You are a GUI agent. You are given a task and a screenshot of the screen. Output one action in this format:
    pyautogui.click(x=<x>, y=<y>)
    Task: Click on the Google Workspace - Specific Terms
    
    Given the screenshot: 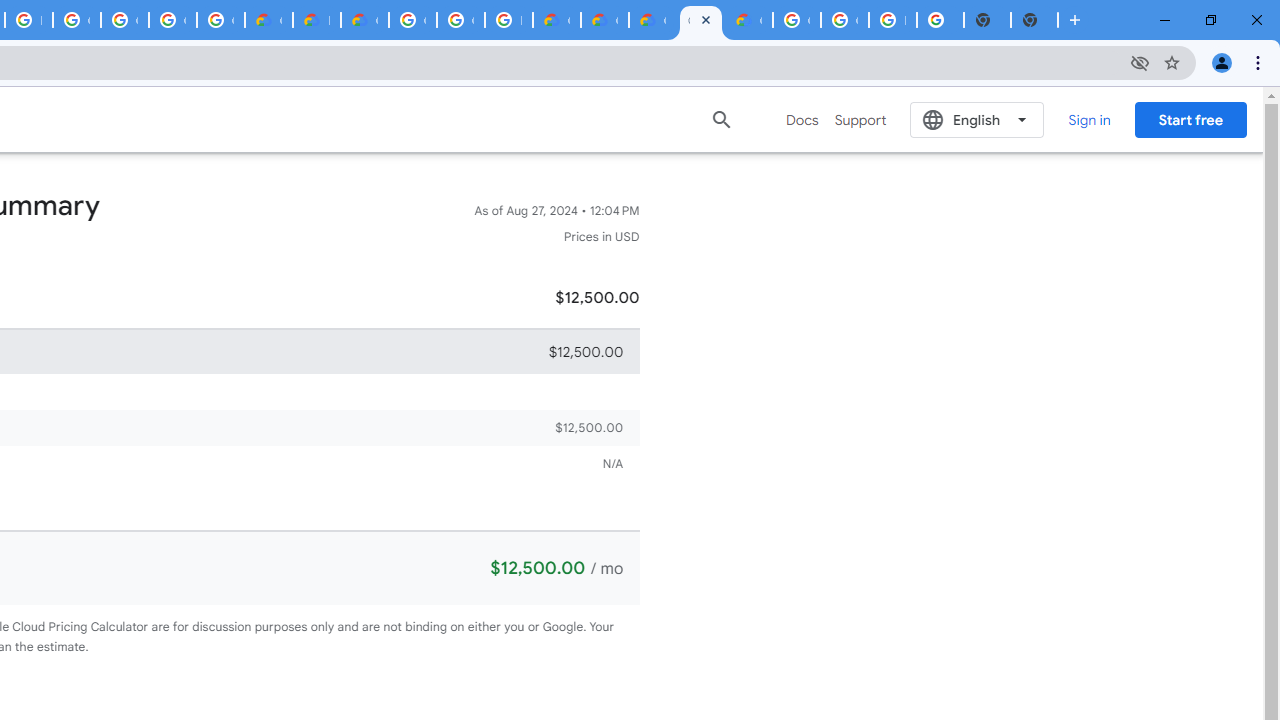 What is the action you would take?
    pyautogui.click(x=172, y=20)
    